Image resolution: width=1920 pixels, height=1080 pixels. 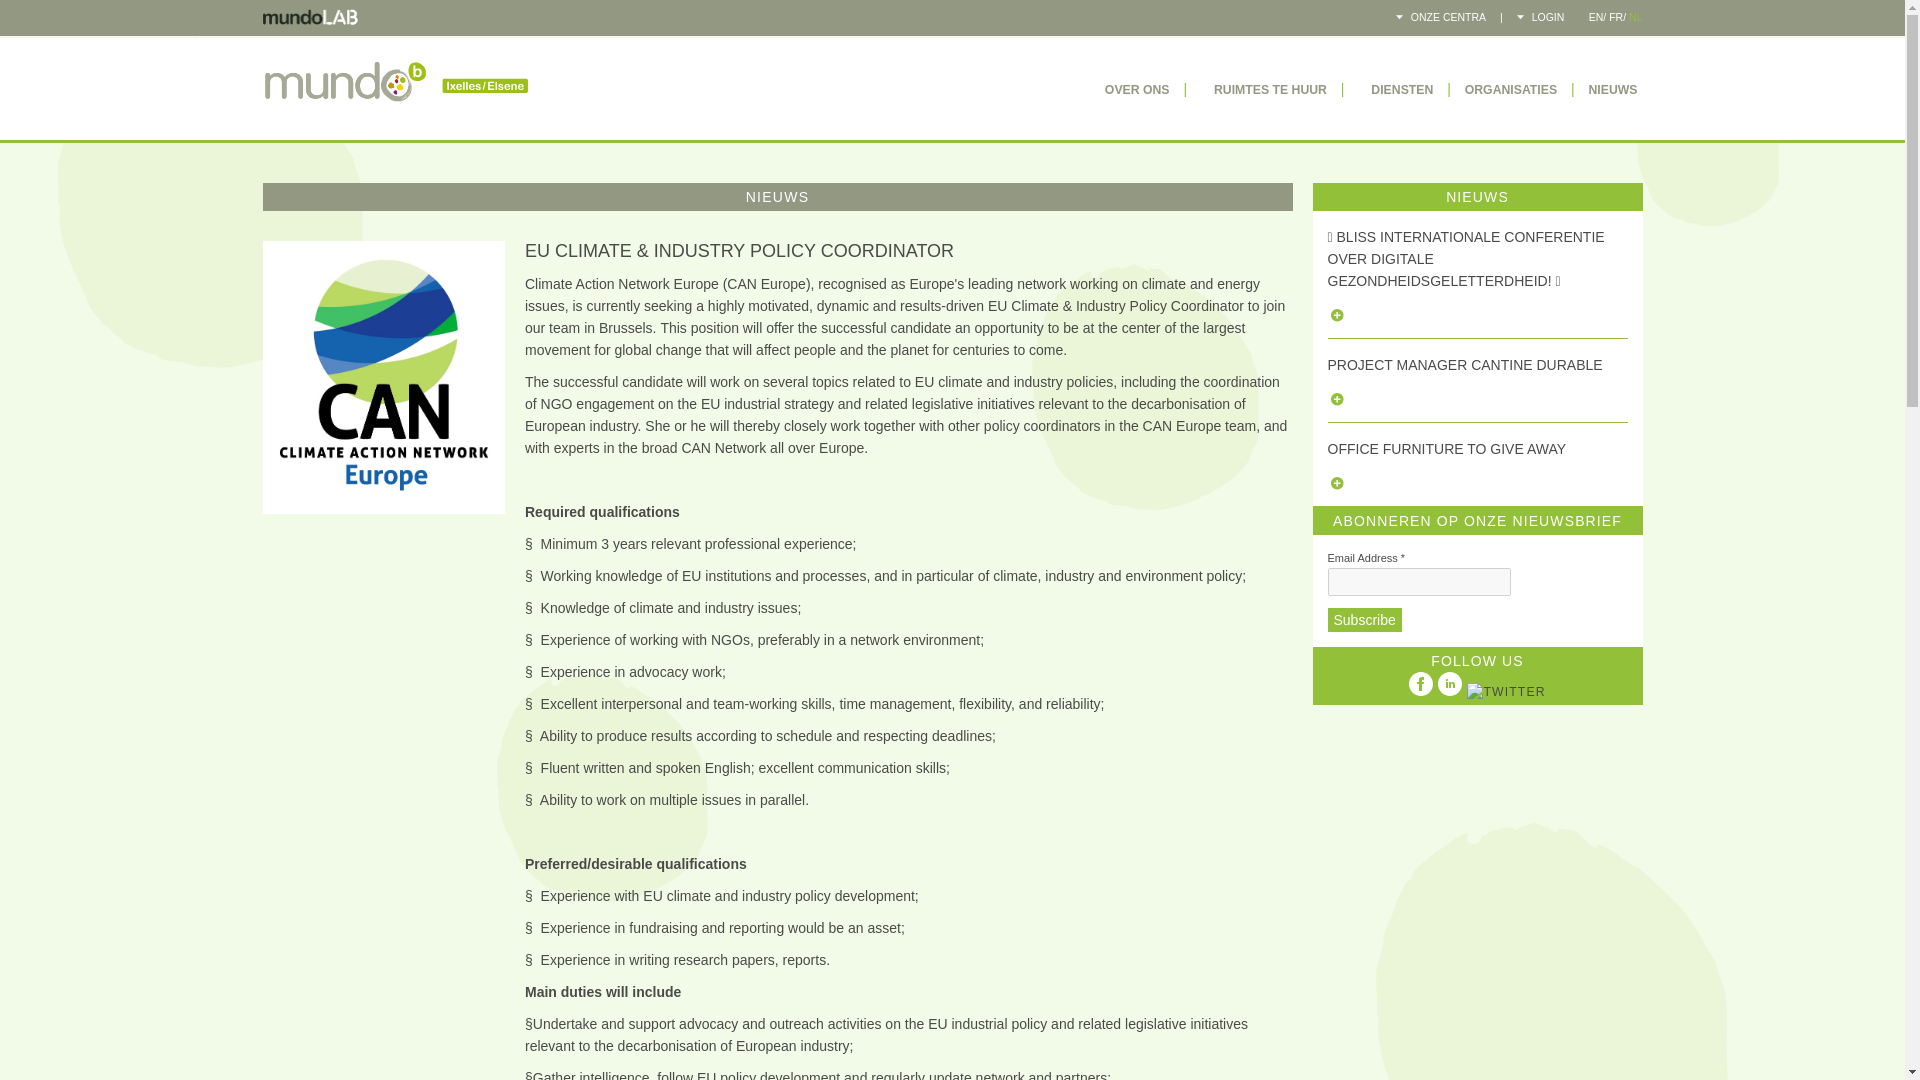 I want to click on LOGIN, so click(x=1540, y=16).